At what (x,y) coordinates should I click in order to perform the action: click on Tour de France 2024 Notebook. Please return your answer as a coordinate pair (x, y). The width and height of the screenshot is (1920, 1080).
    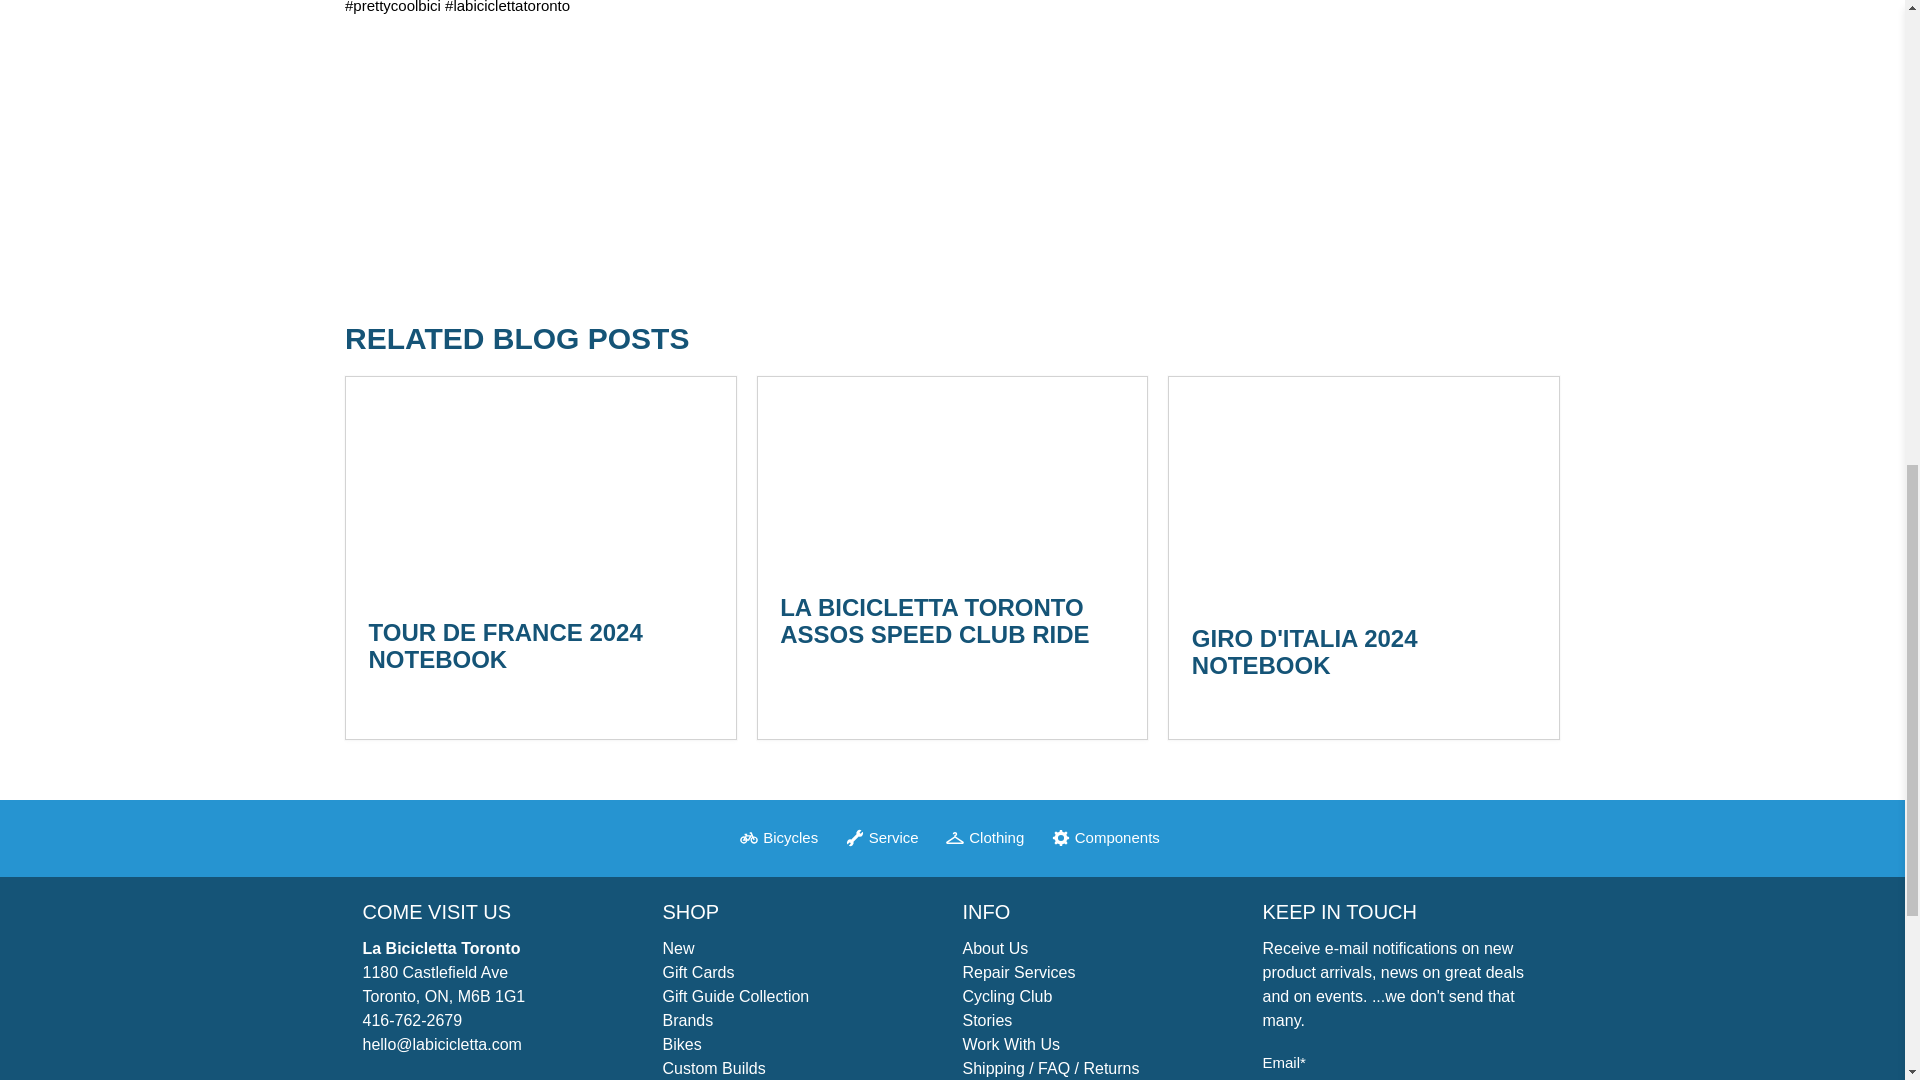
    Looking at the image, I should click on (504, 645).